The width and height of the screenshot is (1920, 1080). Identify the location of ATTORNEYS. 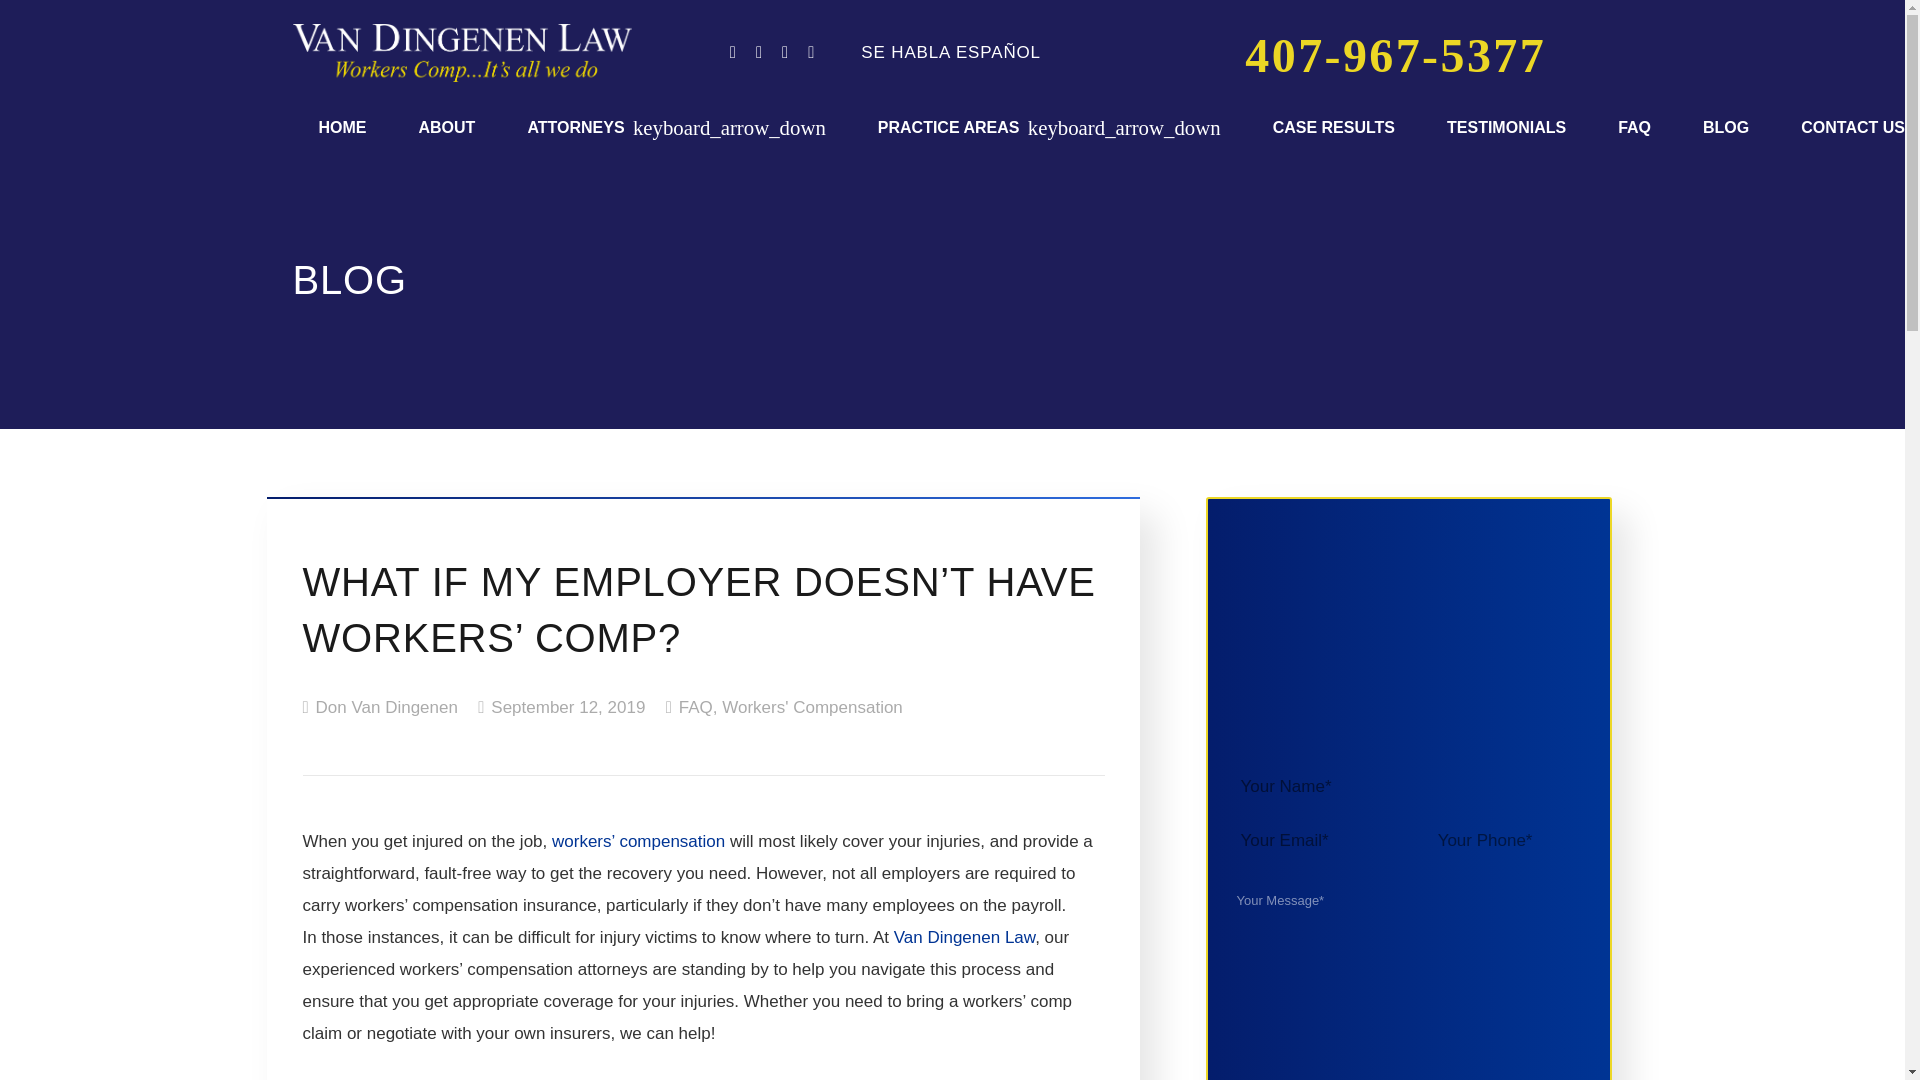
(676, 127).